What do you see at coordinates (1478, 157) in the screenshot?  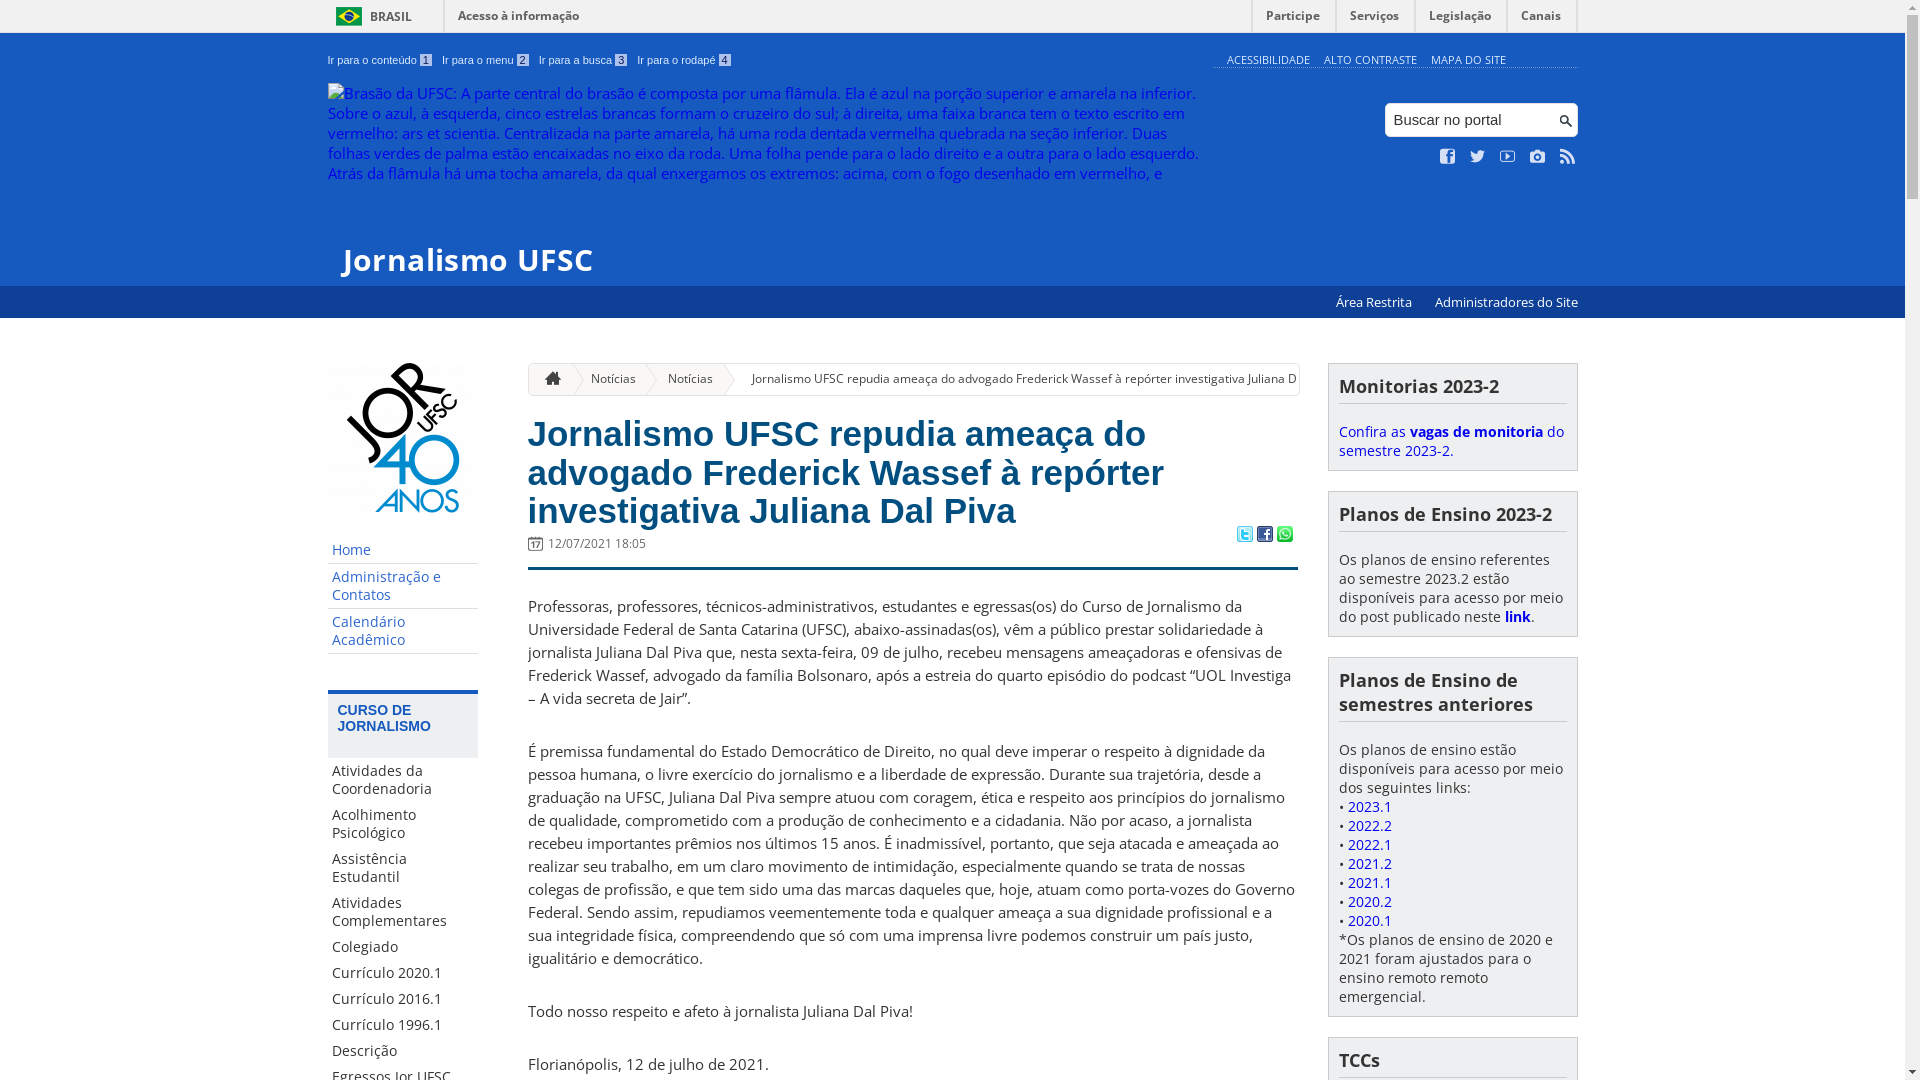 I see `Siga no Twitter` at bounding box center [1478, 157].